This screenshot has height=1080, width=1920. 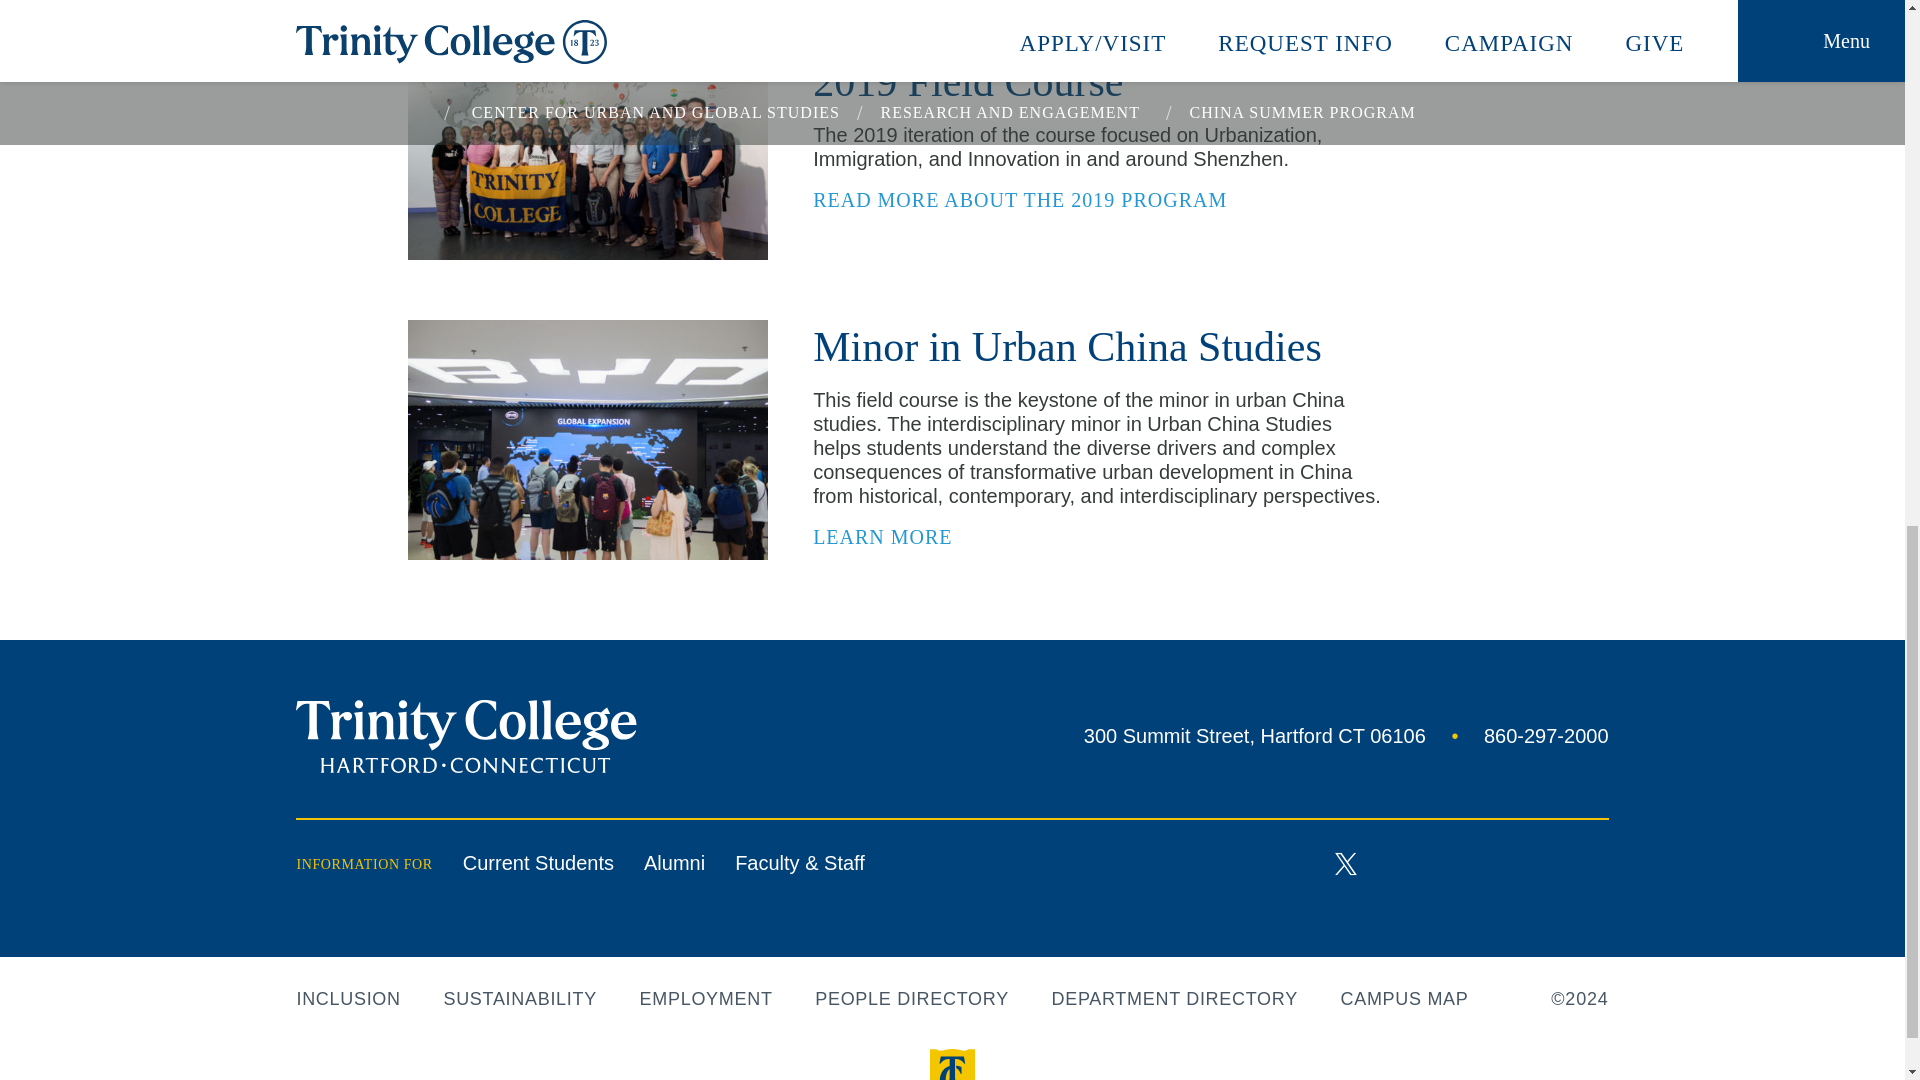 What do you see at coordinates (1283, 864) in the screenshot?
I see `facebook` at bounding box center [1283, 864].